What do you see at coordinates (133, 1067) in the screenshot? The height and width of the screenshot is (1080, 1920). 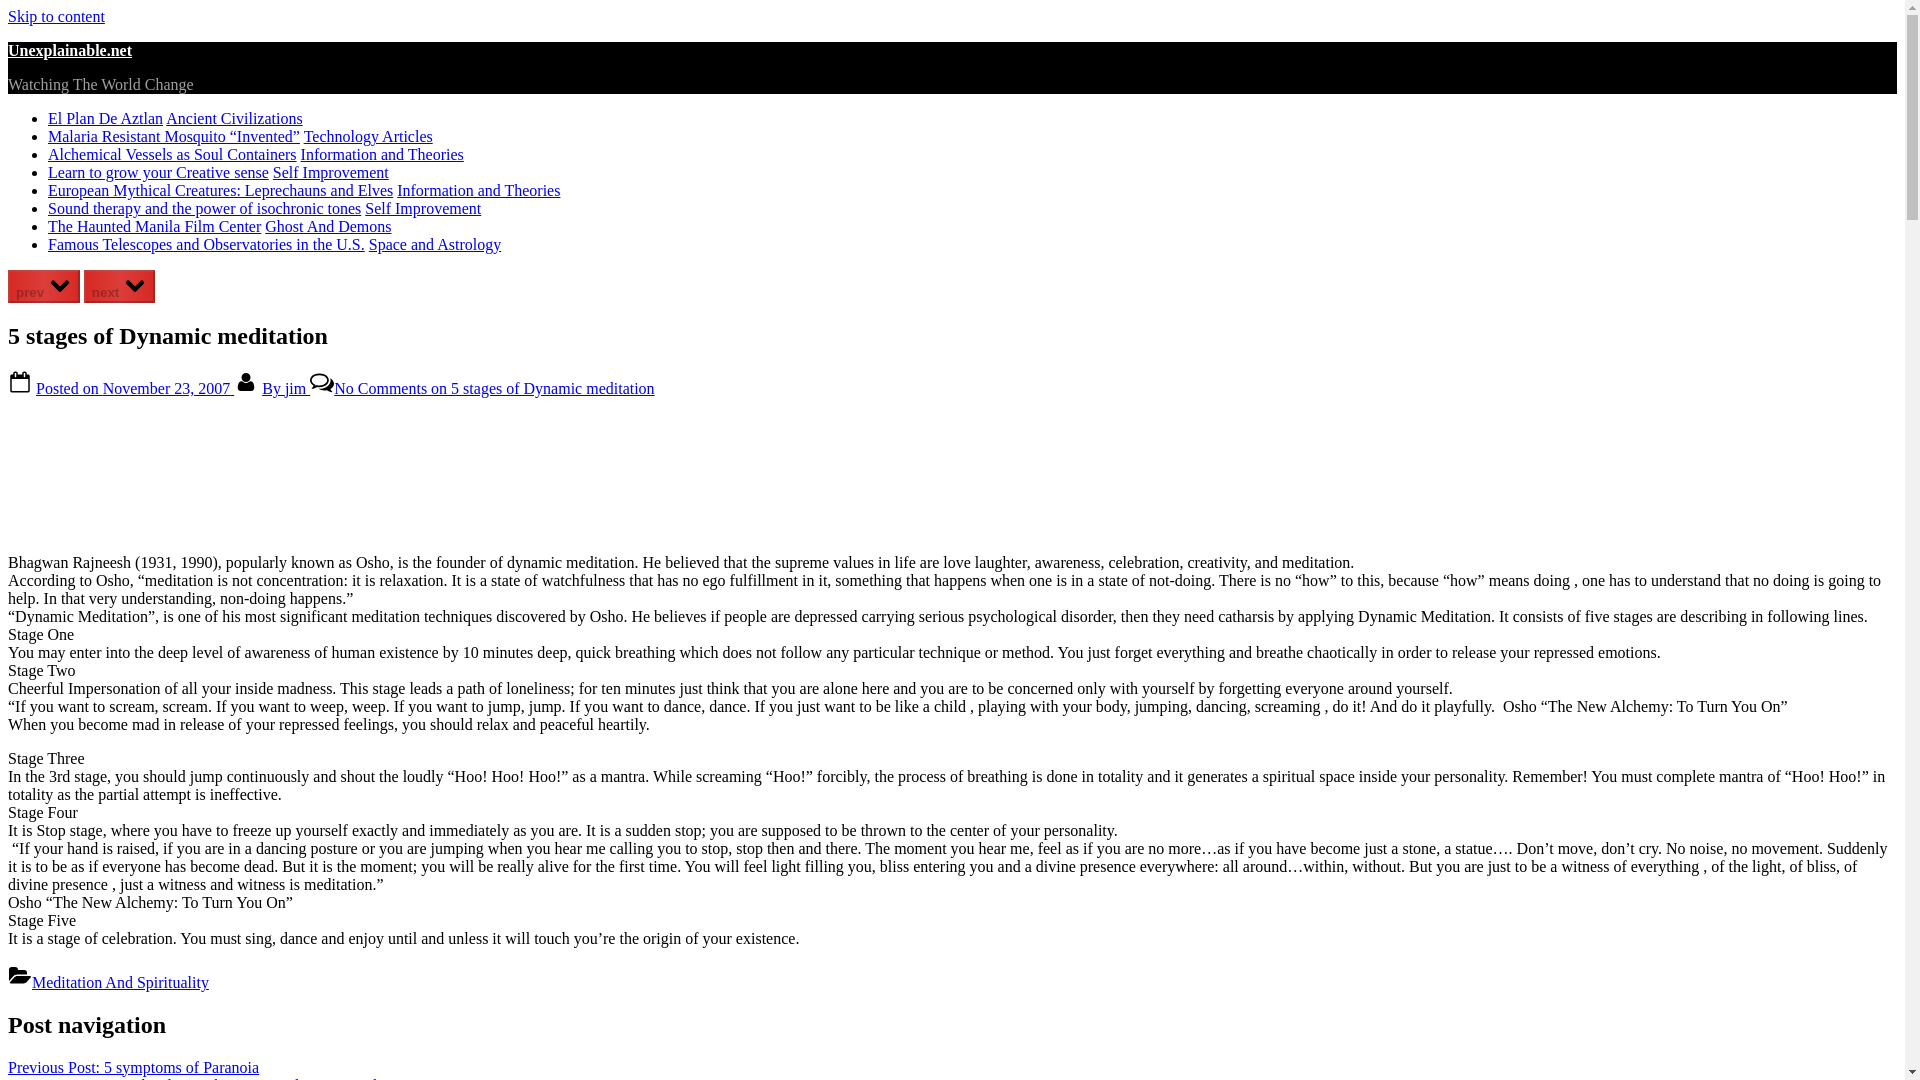 I see `Previous Post: 5 symptoms of Paranoia` at bounding box center [133, 1067].